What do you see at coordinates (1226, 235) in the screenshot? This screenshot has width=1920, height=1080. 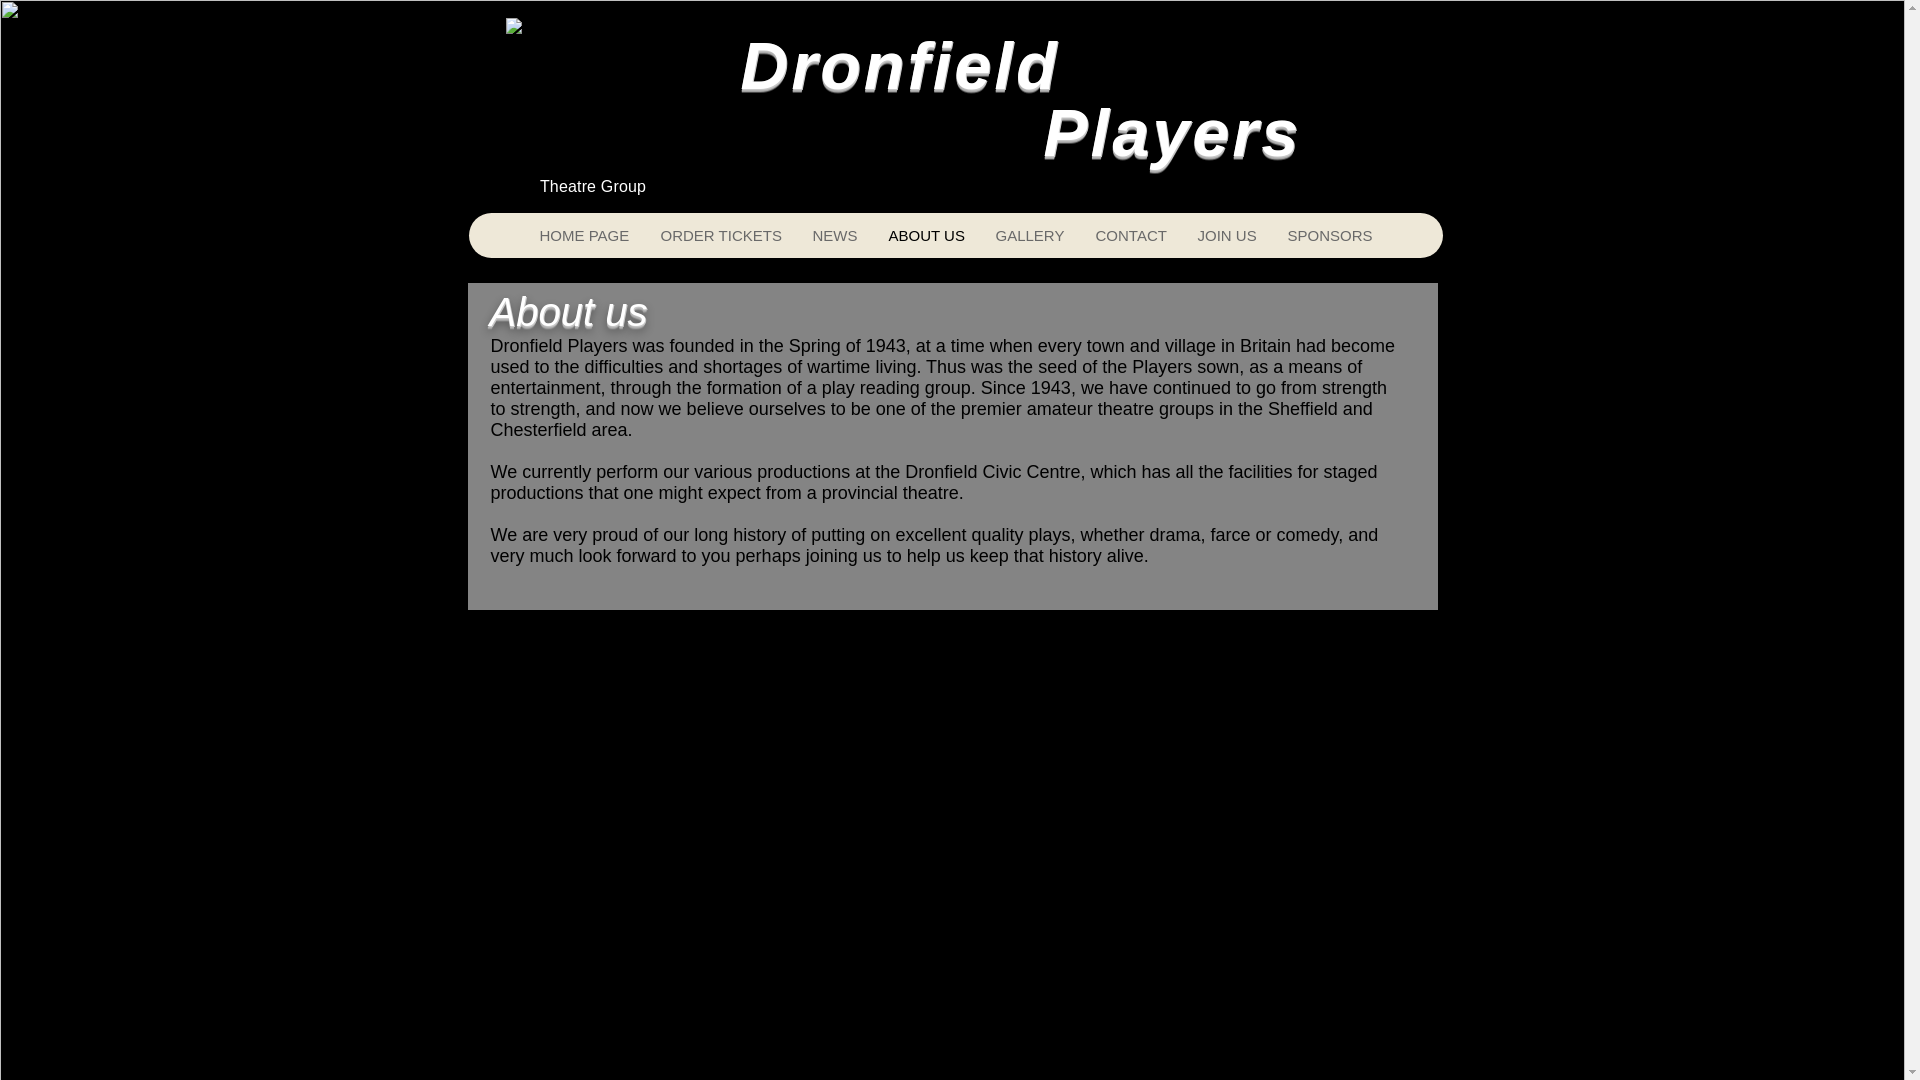 I see `JOIN US` at bounding box center [1226, 235].